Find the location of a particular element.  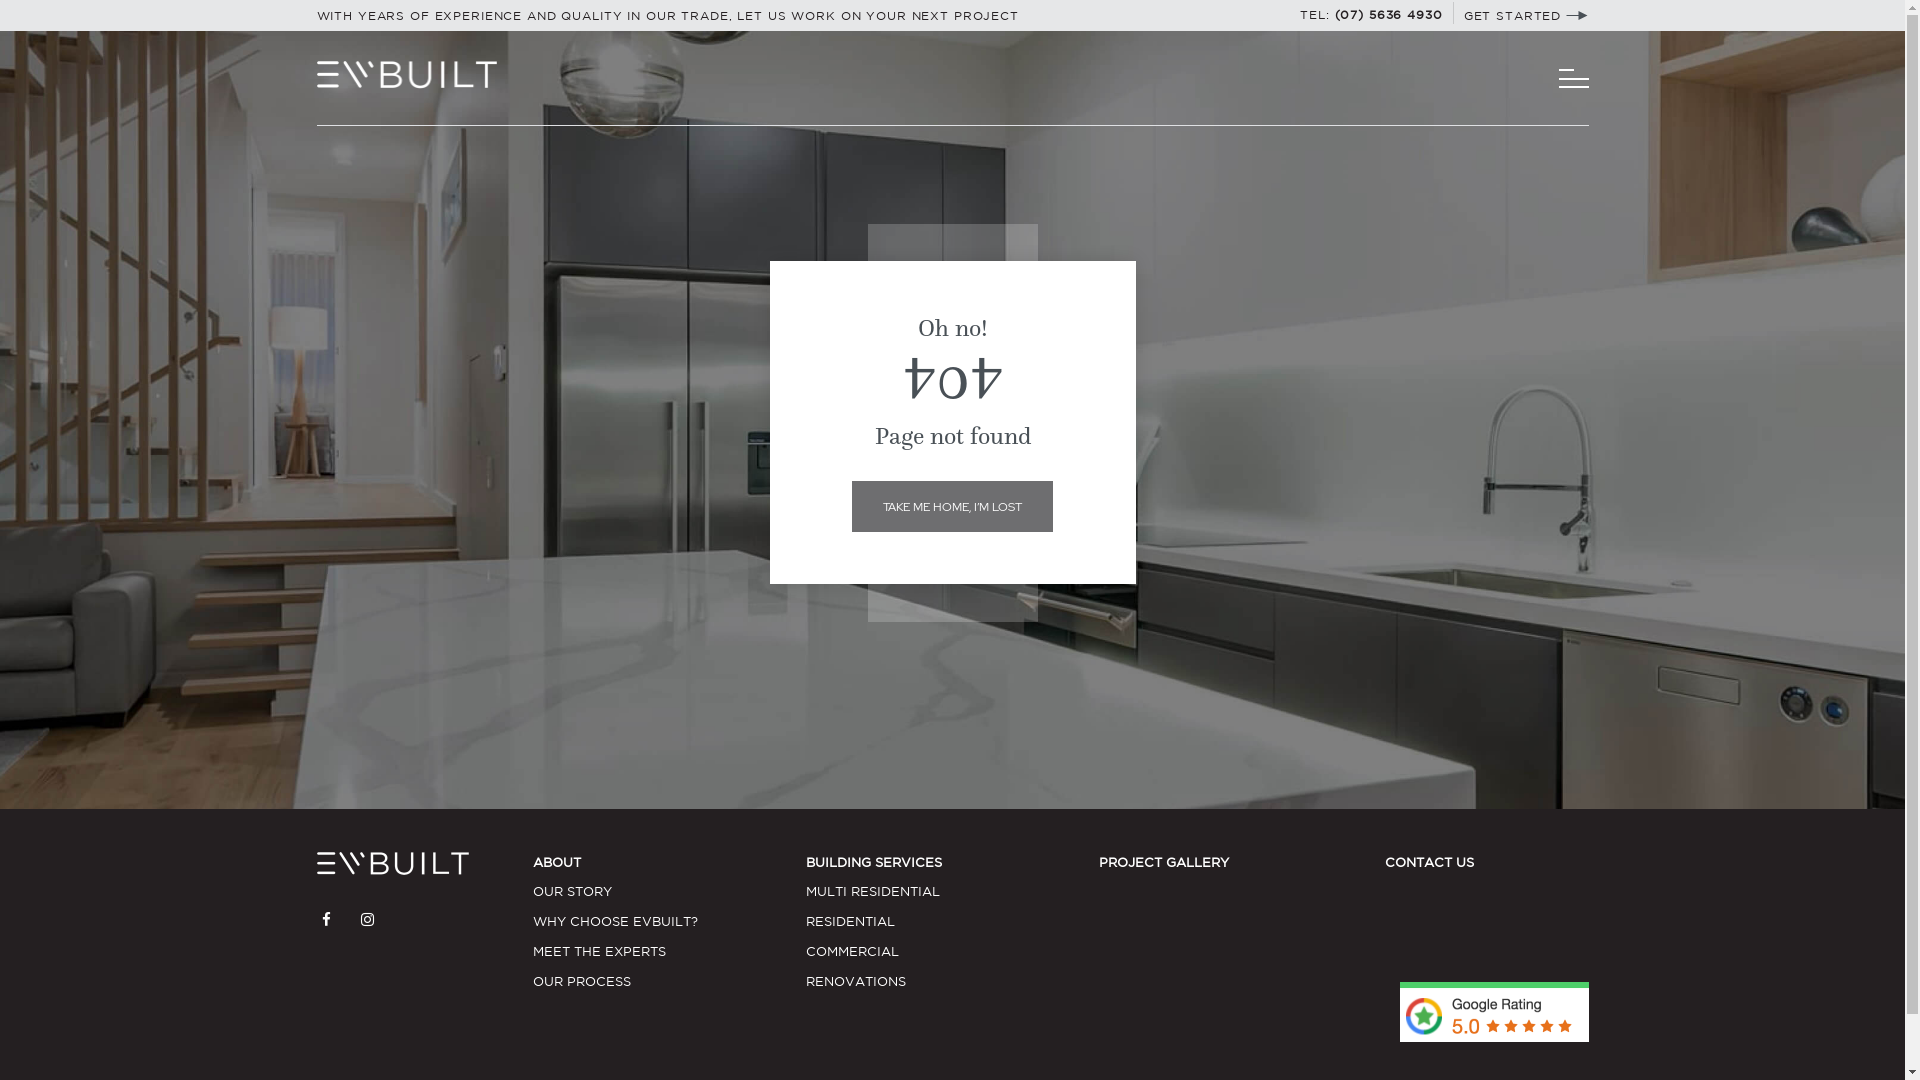

RENOVATIONS is located at coordinates (952, 982).